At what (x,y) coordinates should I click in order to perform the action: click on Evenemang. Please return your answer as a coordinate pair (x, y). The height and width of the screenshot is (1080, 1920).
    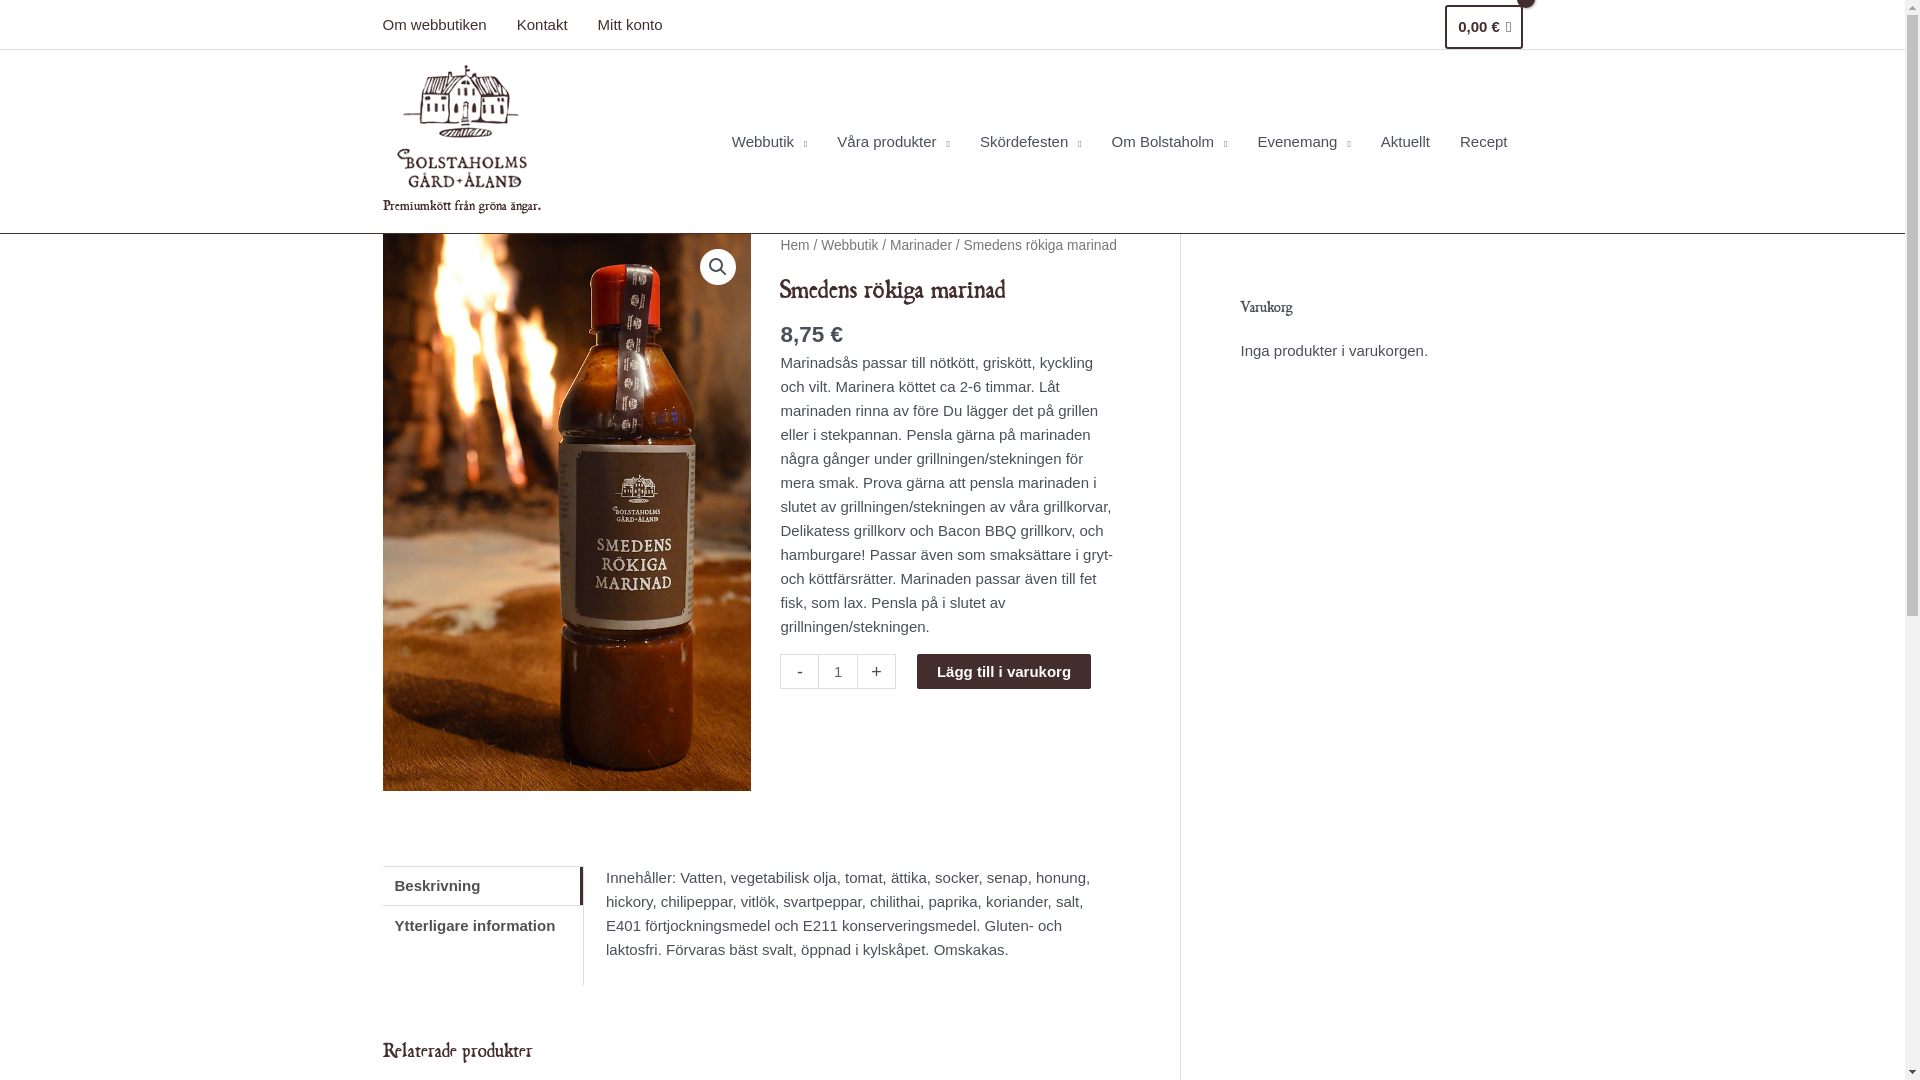
    Looking at the image, I should click on (1304, 142).